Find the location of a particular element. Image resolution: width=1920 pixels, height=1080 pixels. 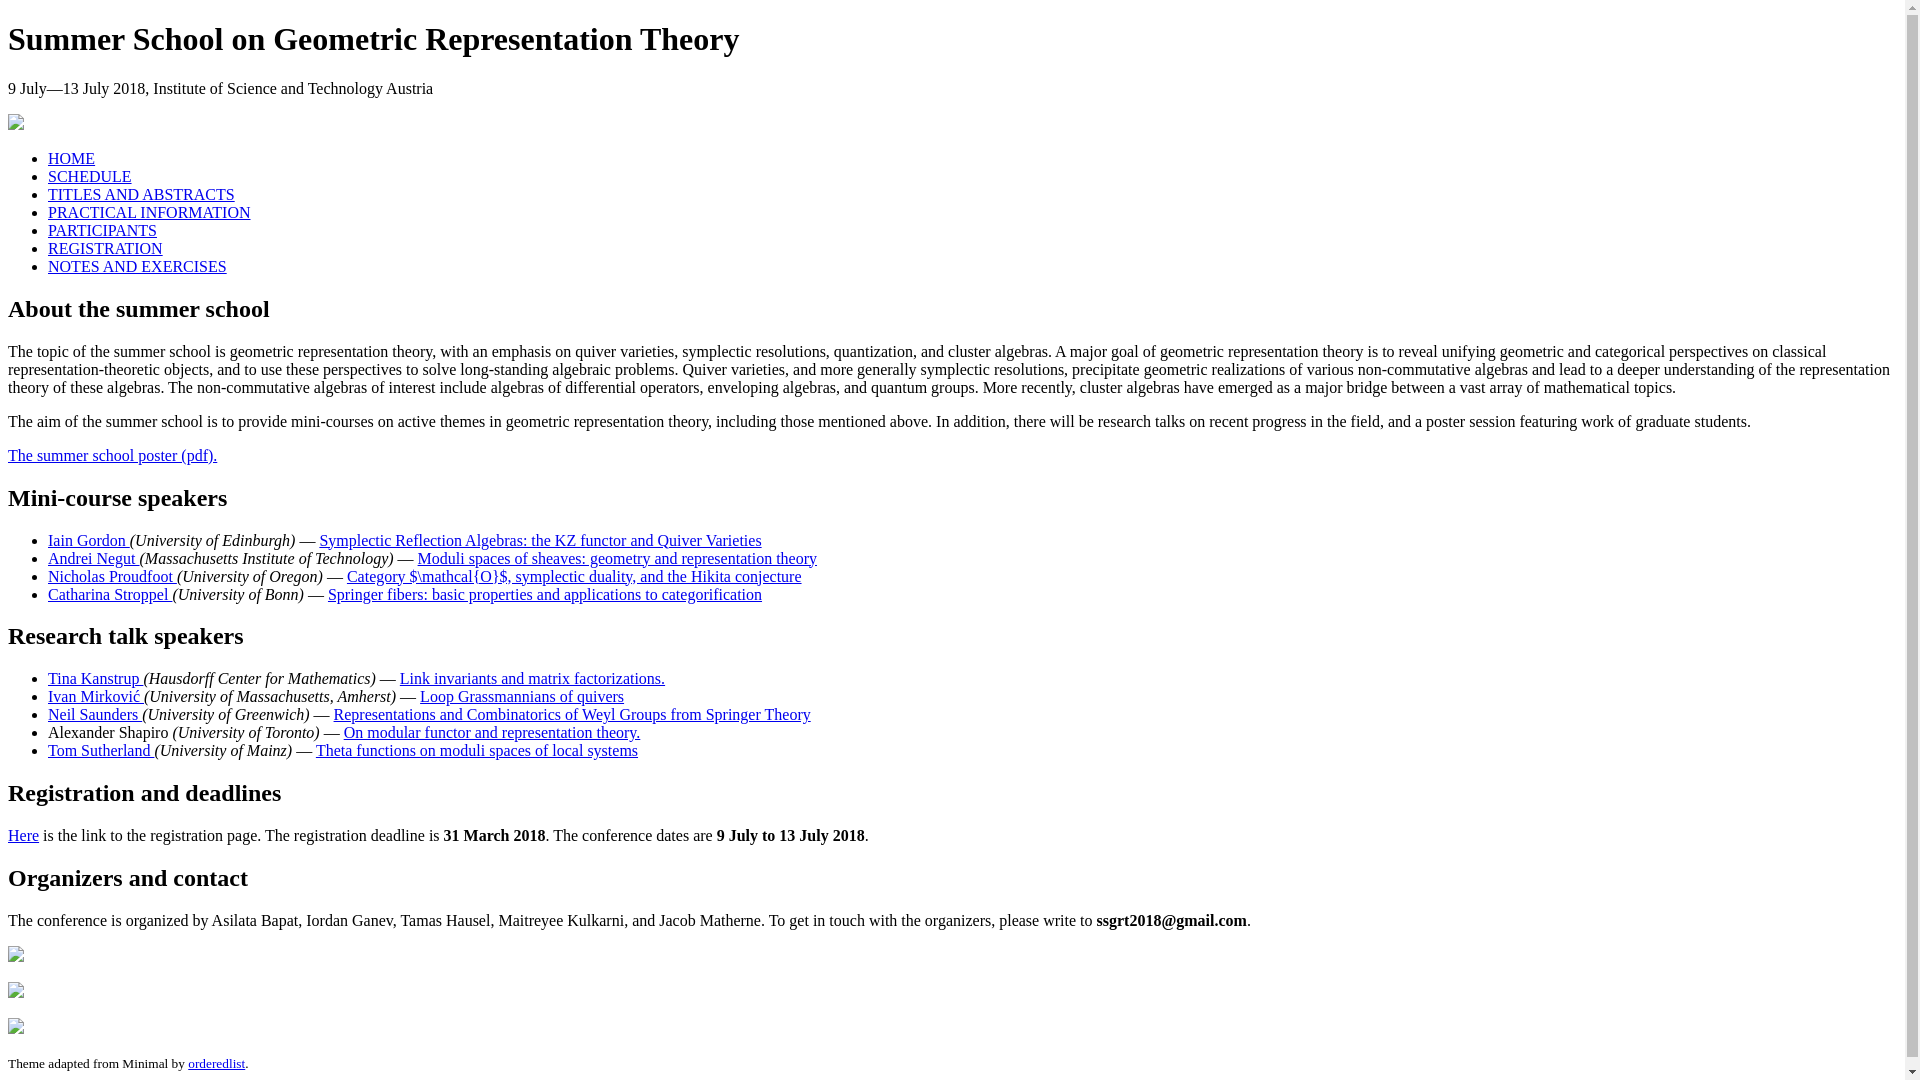

Iain Gordon is located at coordinates (89, 540).